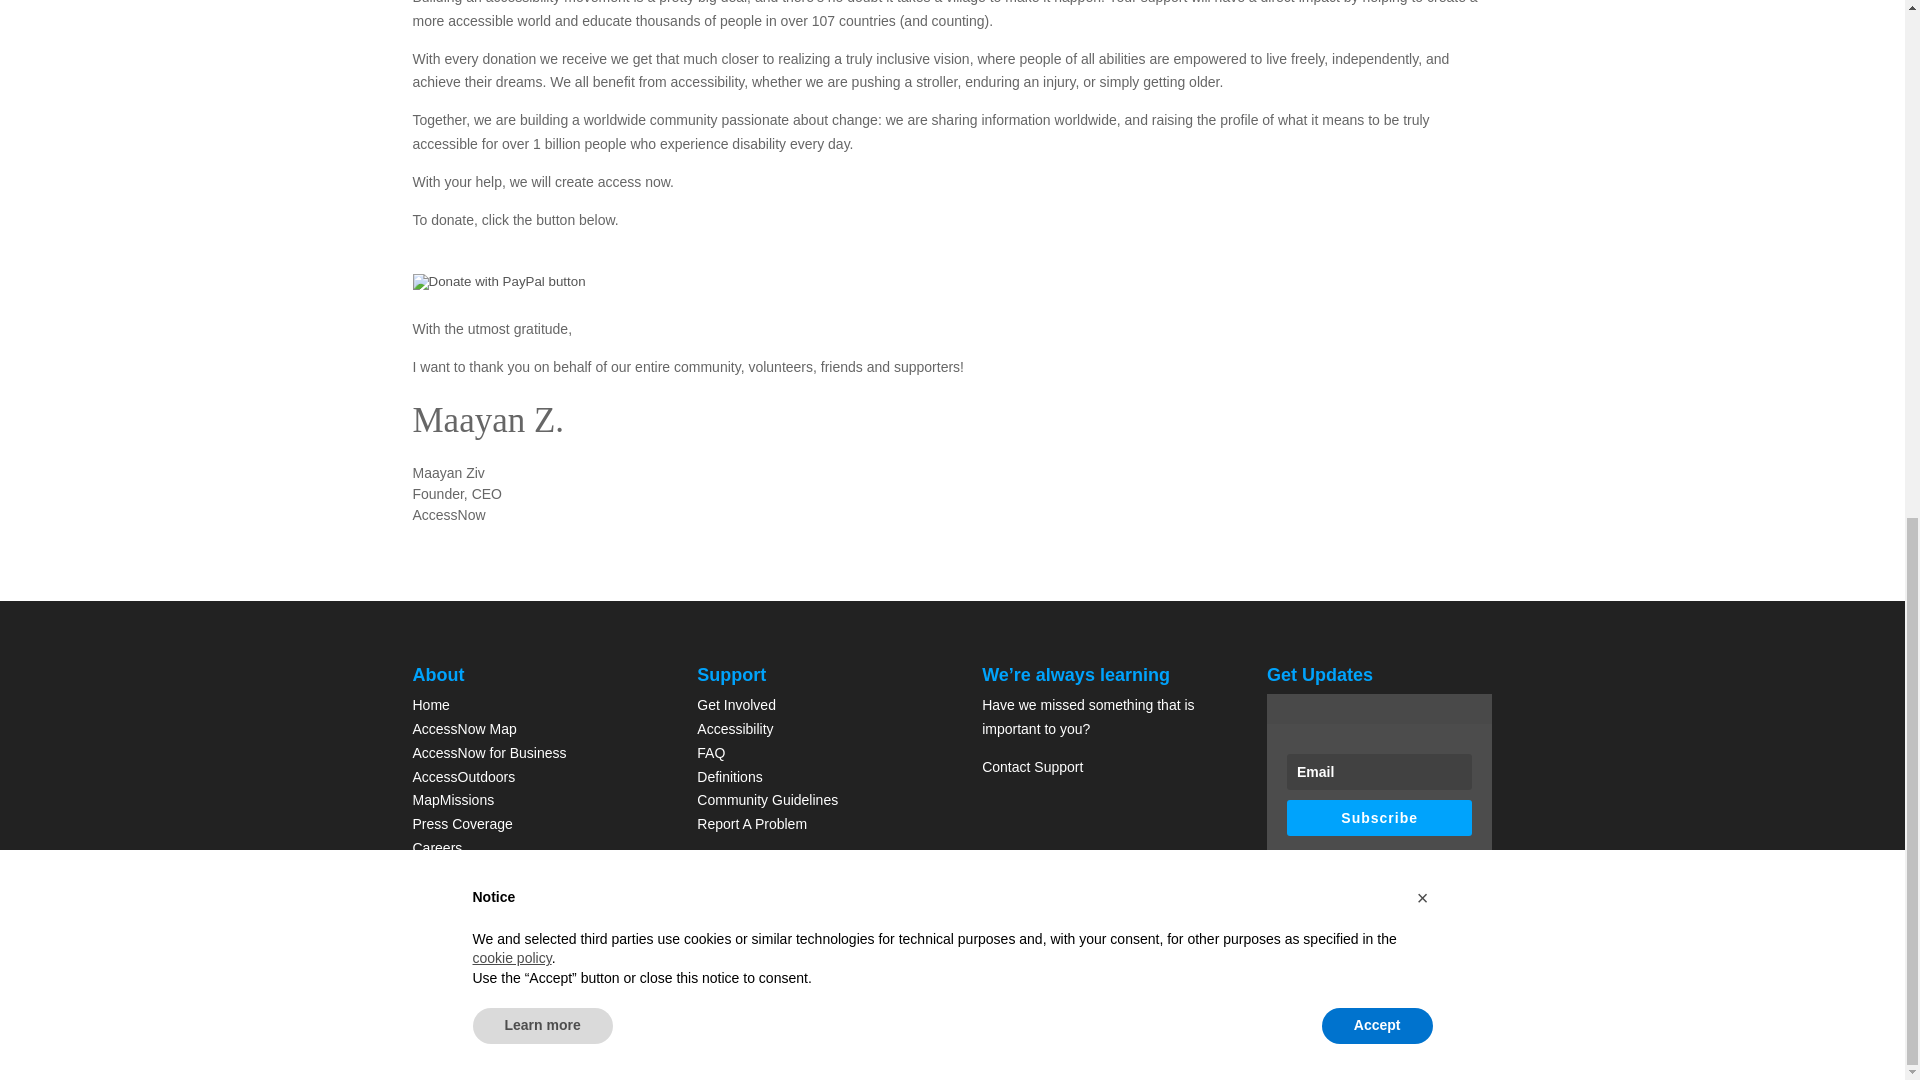 This screenshot has width=1920, height=1080. I want to click on Blog, so click(426, 872).